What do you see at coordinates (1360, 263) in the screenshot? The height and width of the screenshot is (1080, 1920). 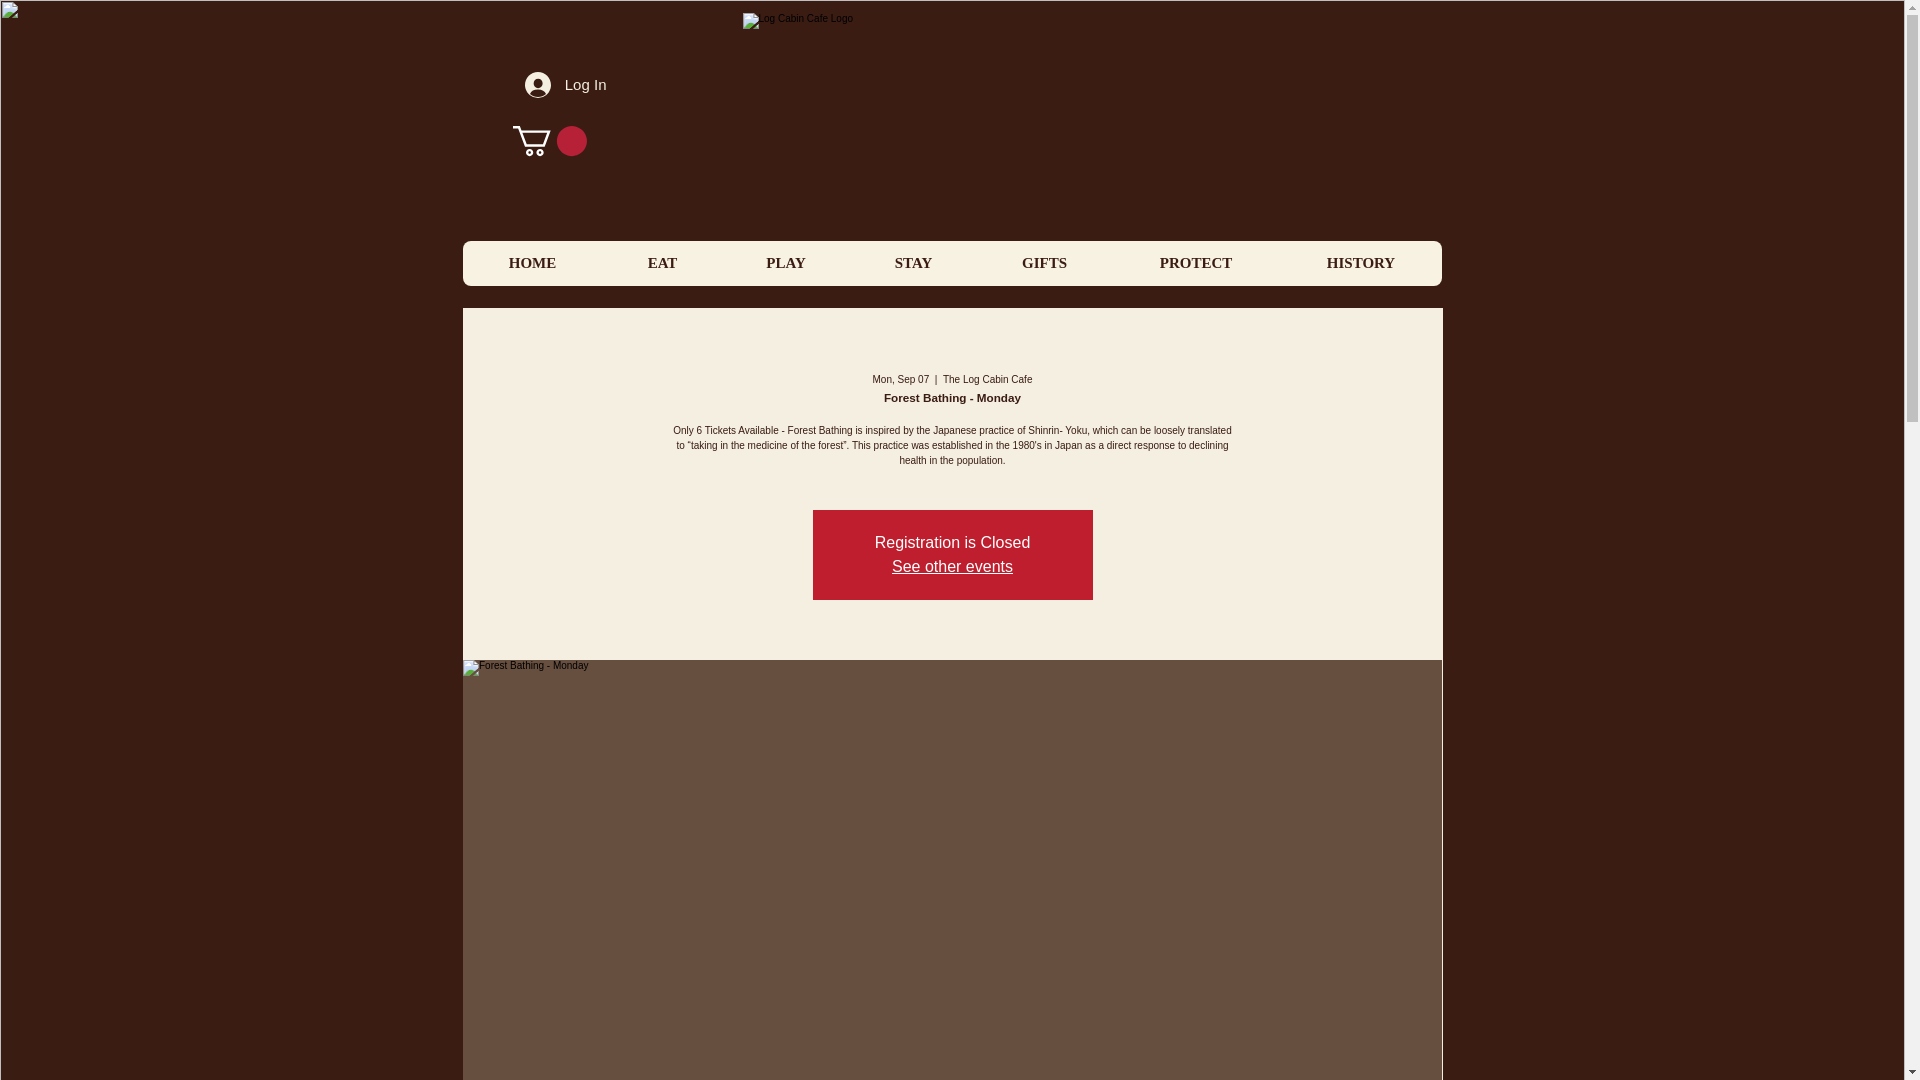 I see `HISTORY` at bounding box center [1360, 263].